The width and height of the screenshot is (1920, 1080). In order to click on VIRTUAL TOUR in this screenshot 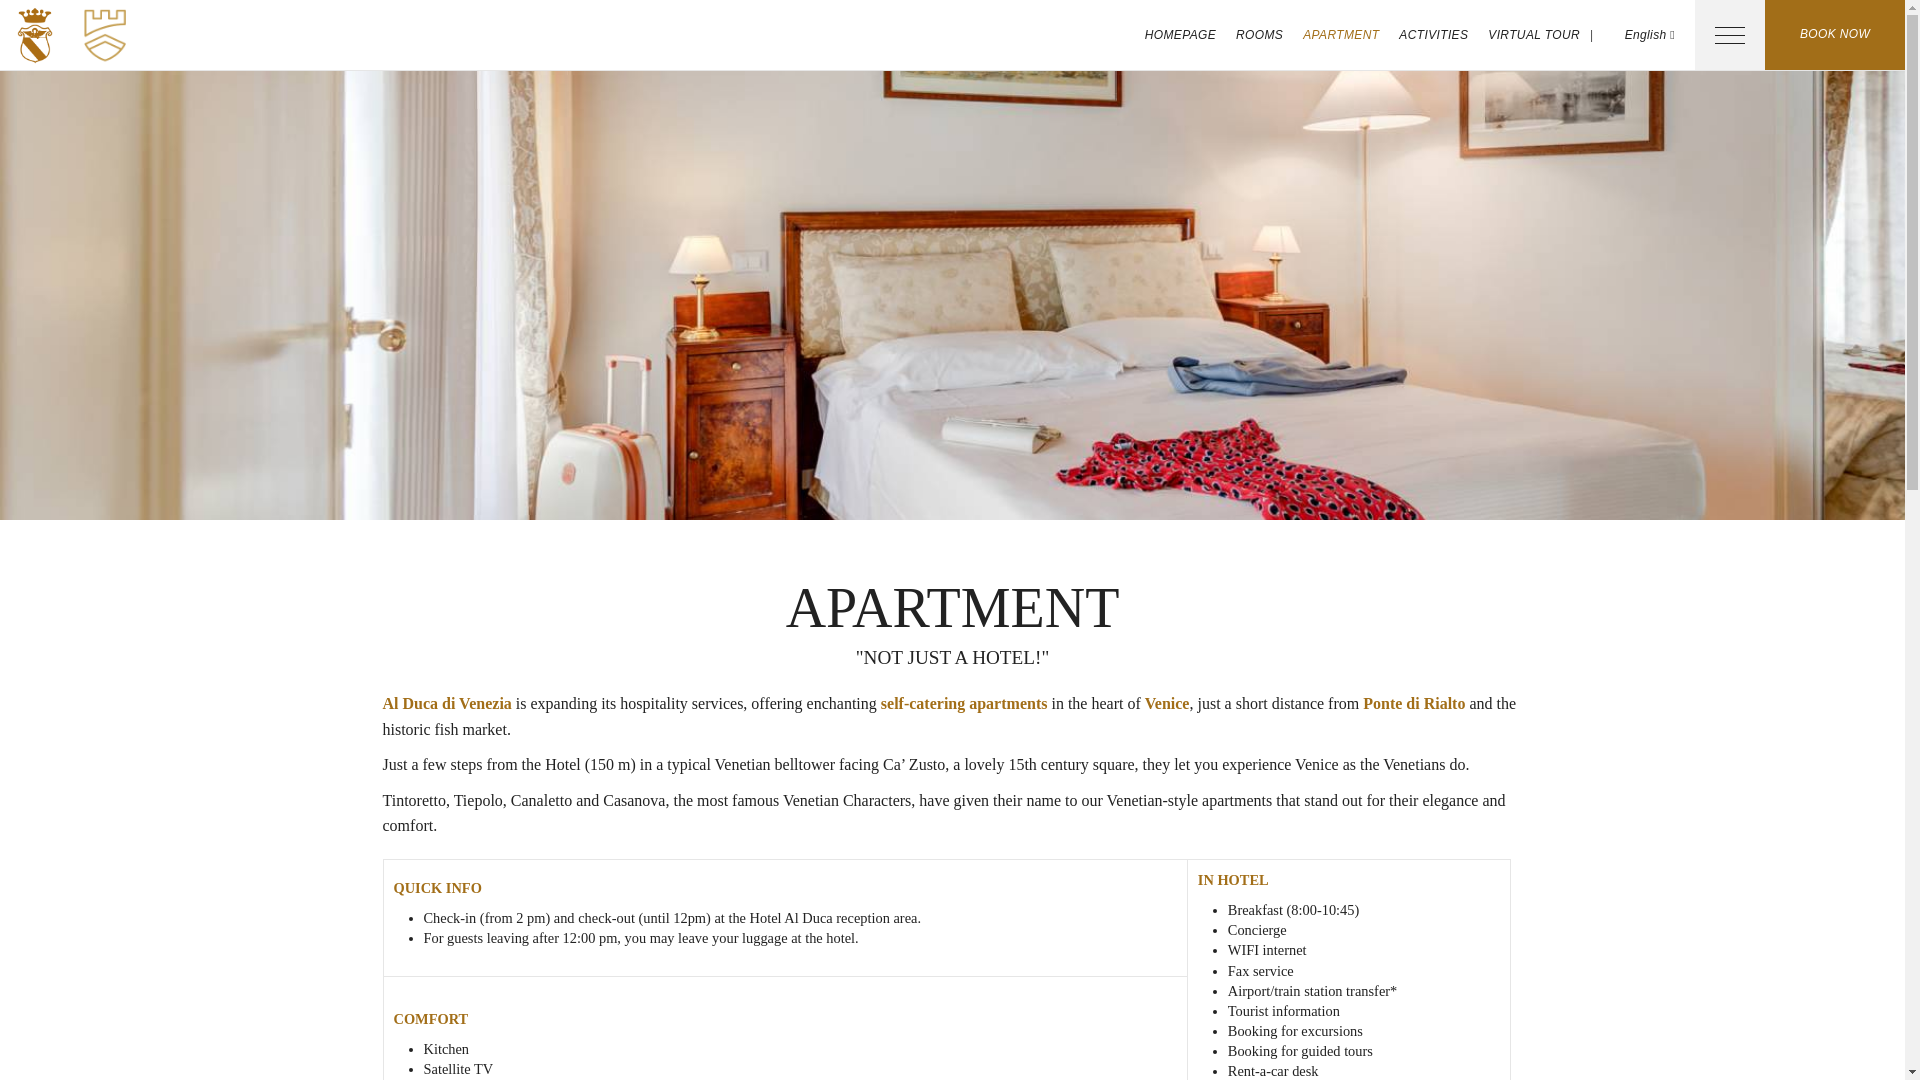, I will do `click(1534, 35)`.